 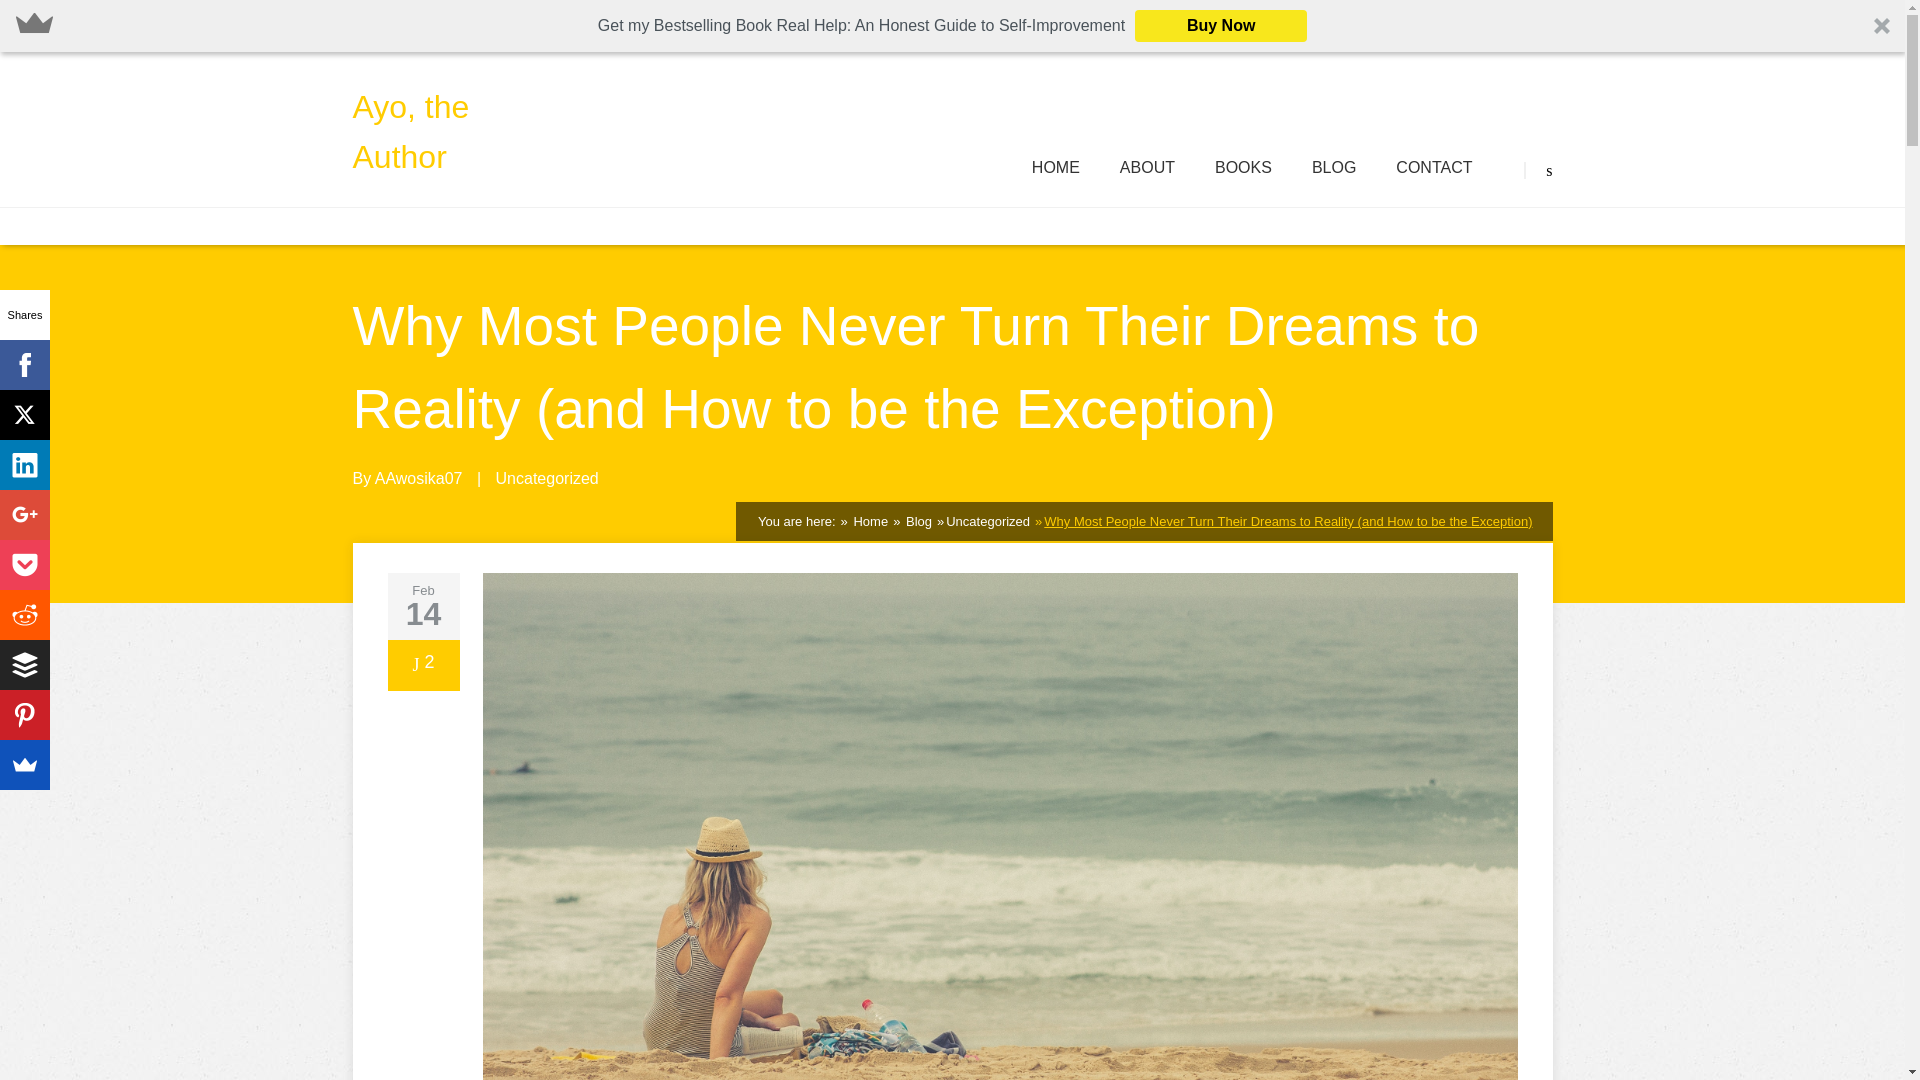 I want to click on Buy Now, so click(x=1220, y=26).